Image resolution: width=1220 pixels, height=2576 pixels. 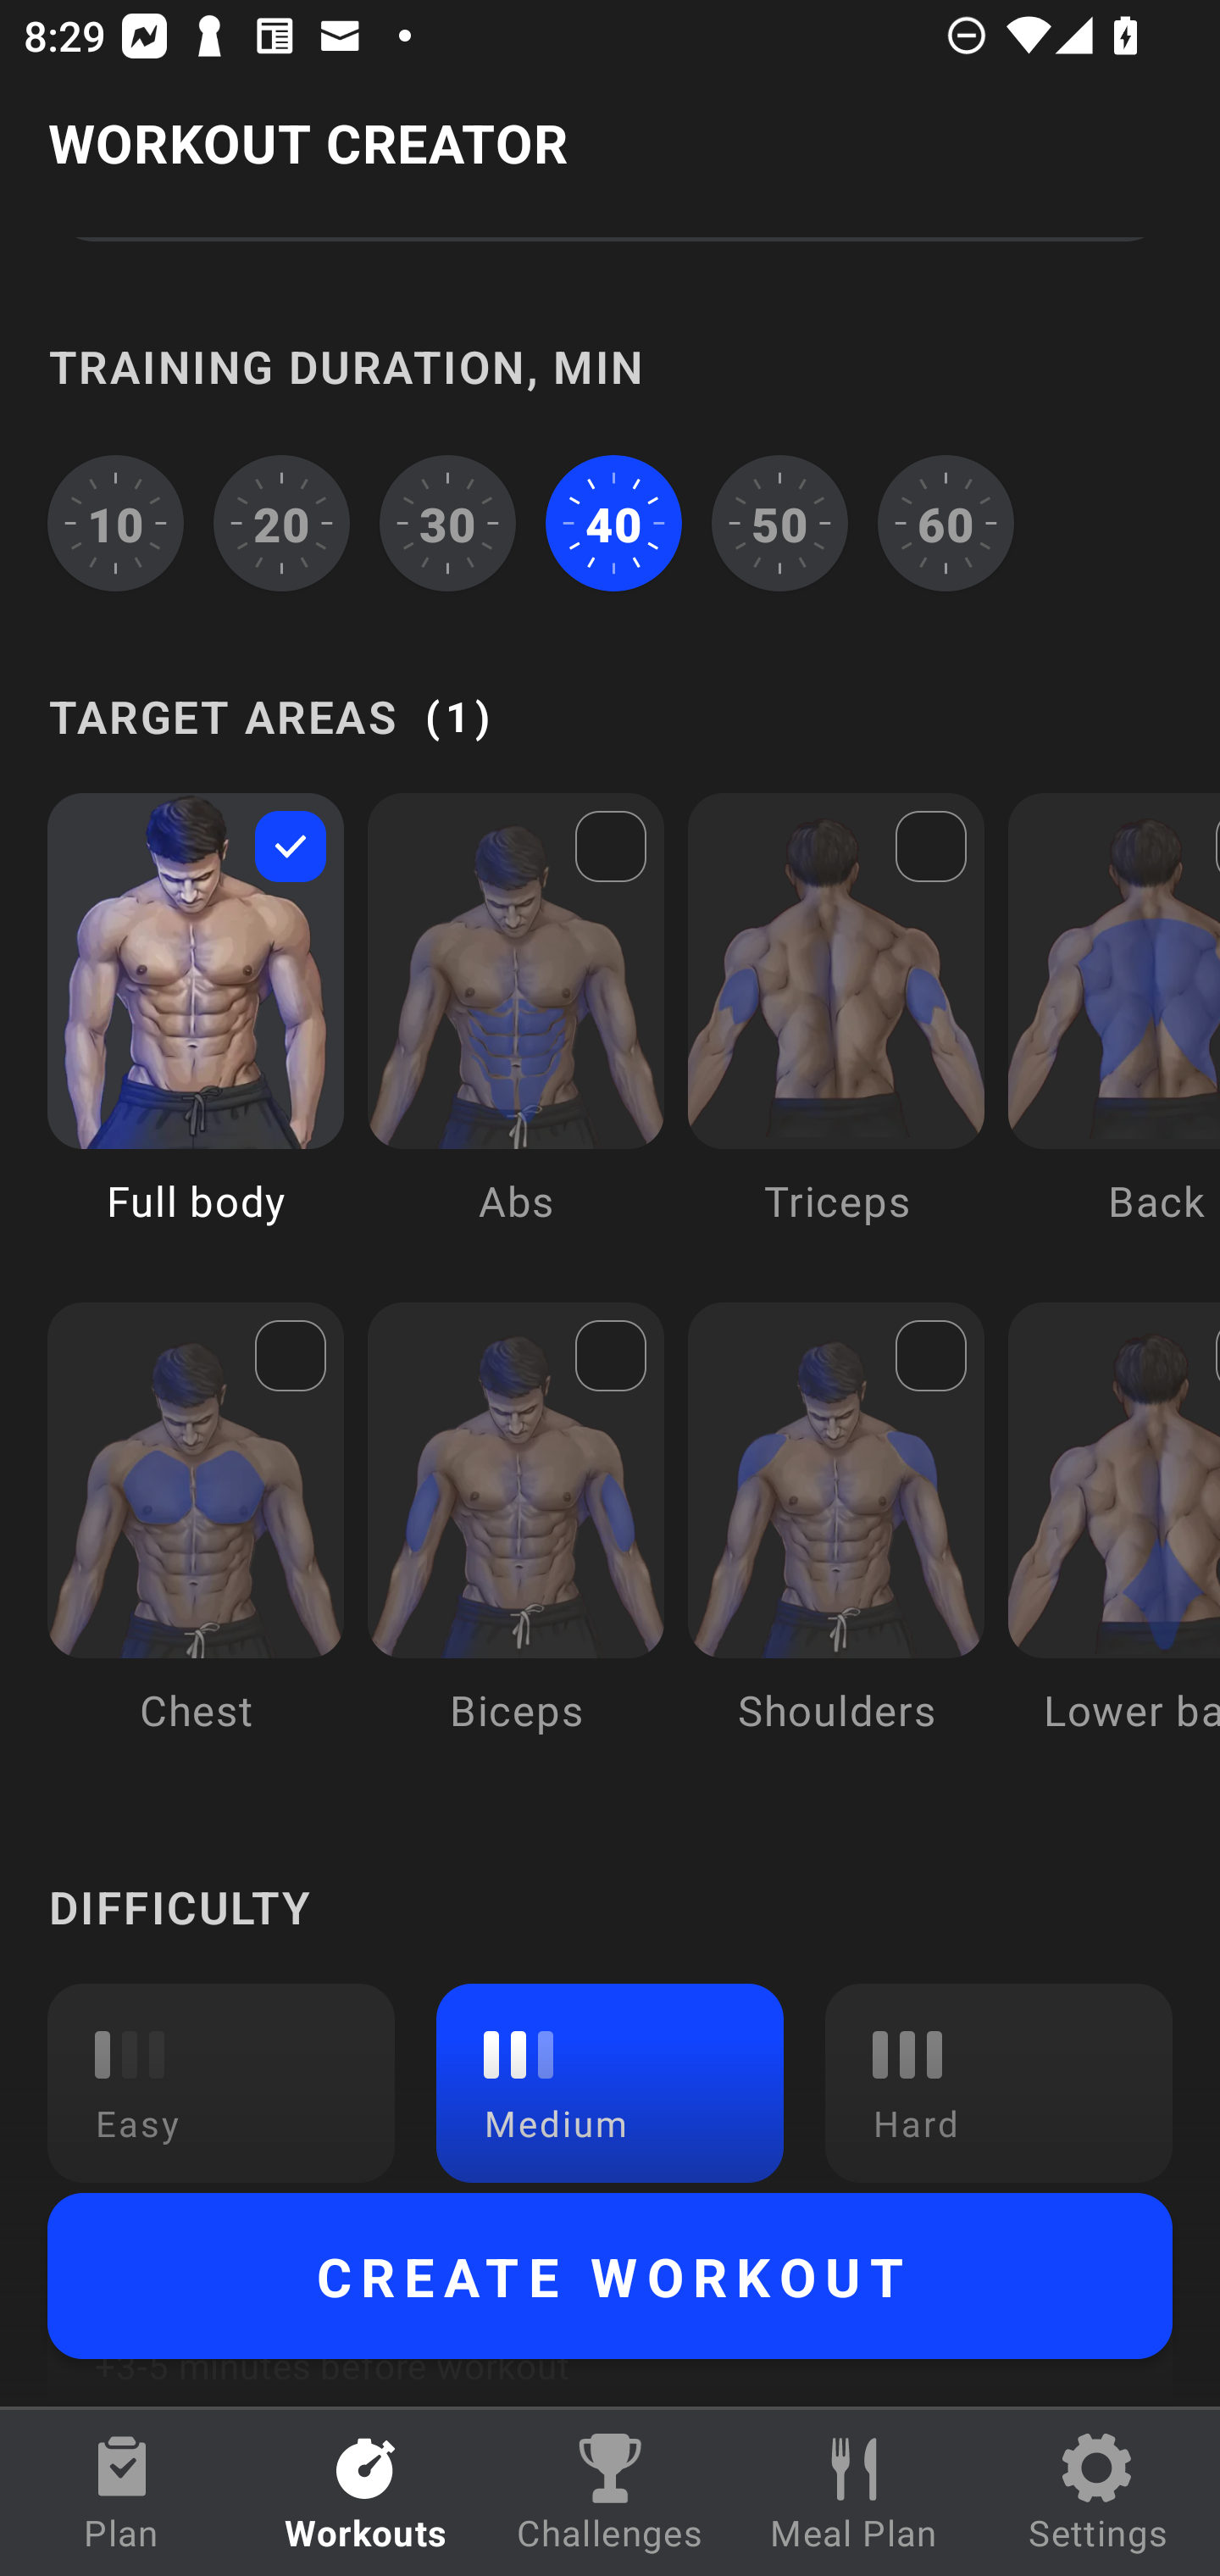 I want to click on Triceps, so click(x=836, y=1032).